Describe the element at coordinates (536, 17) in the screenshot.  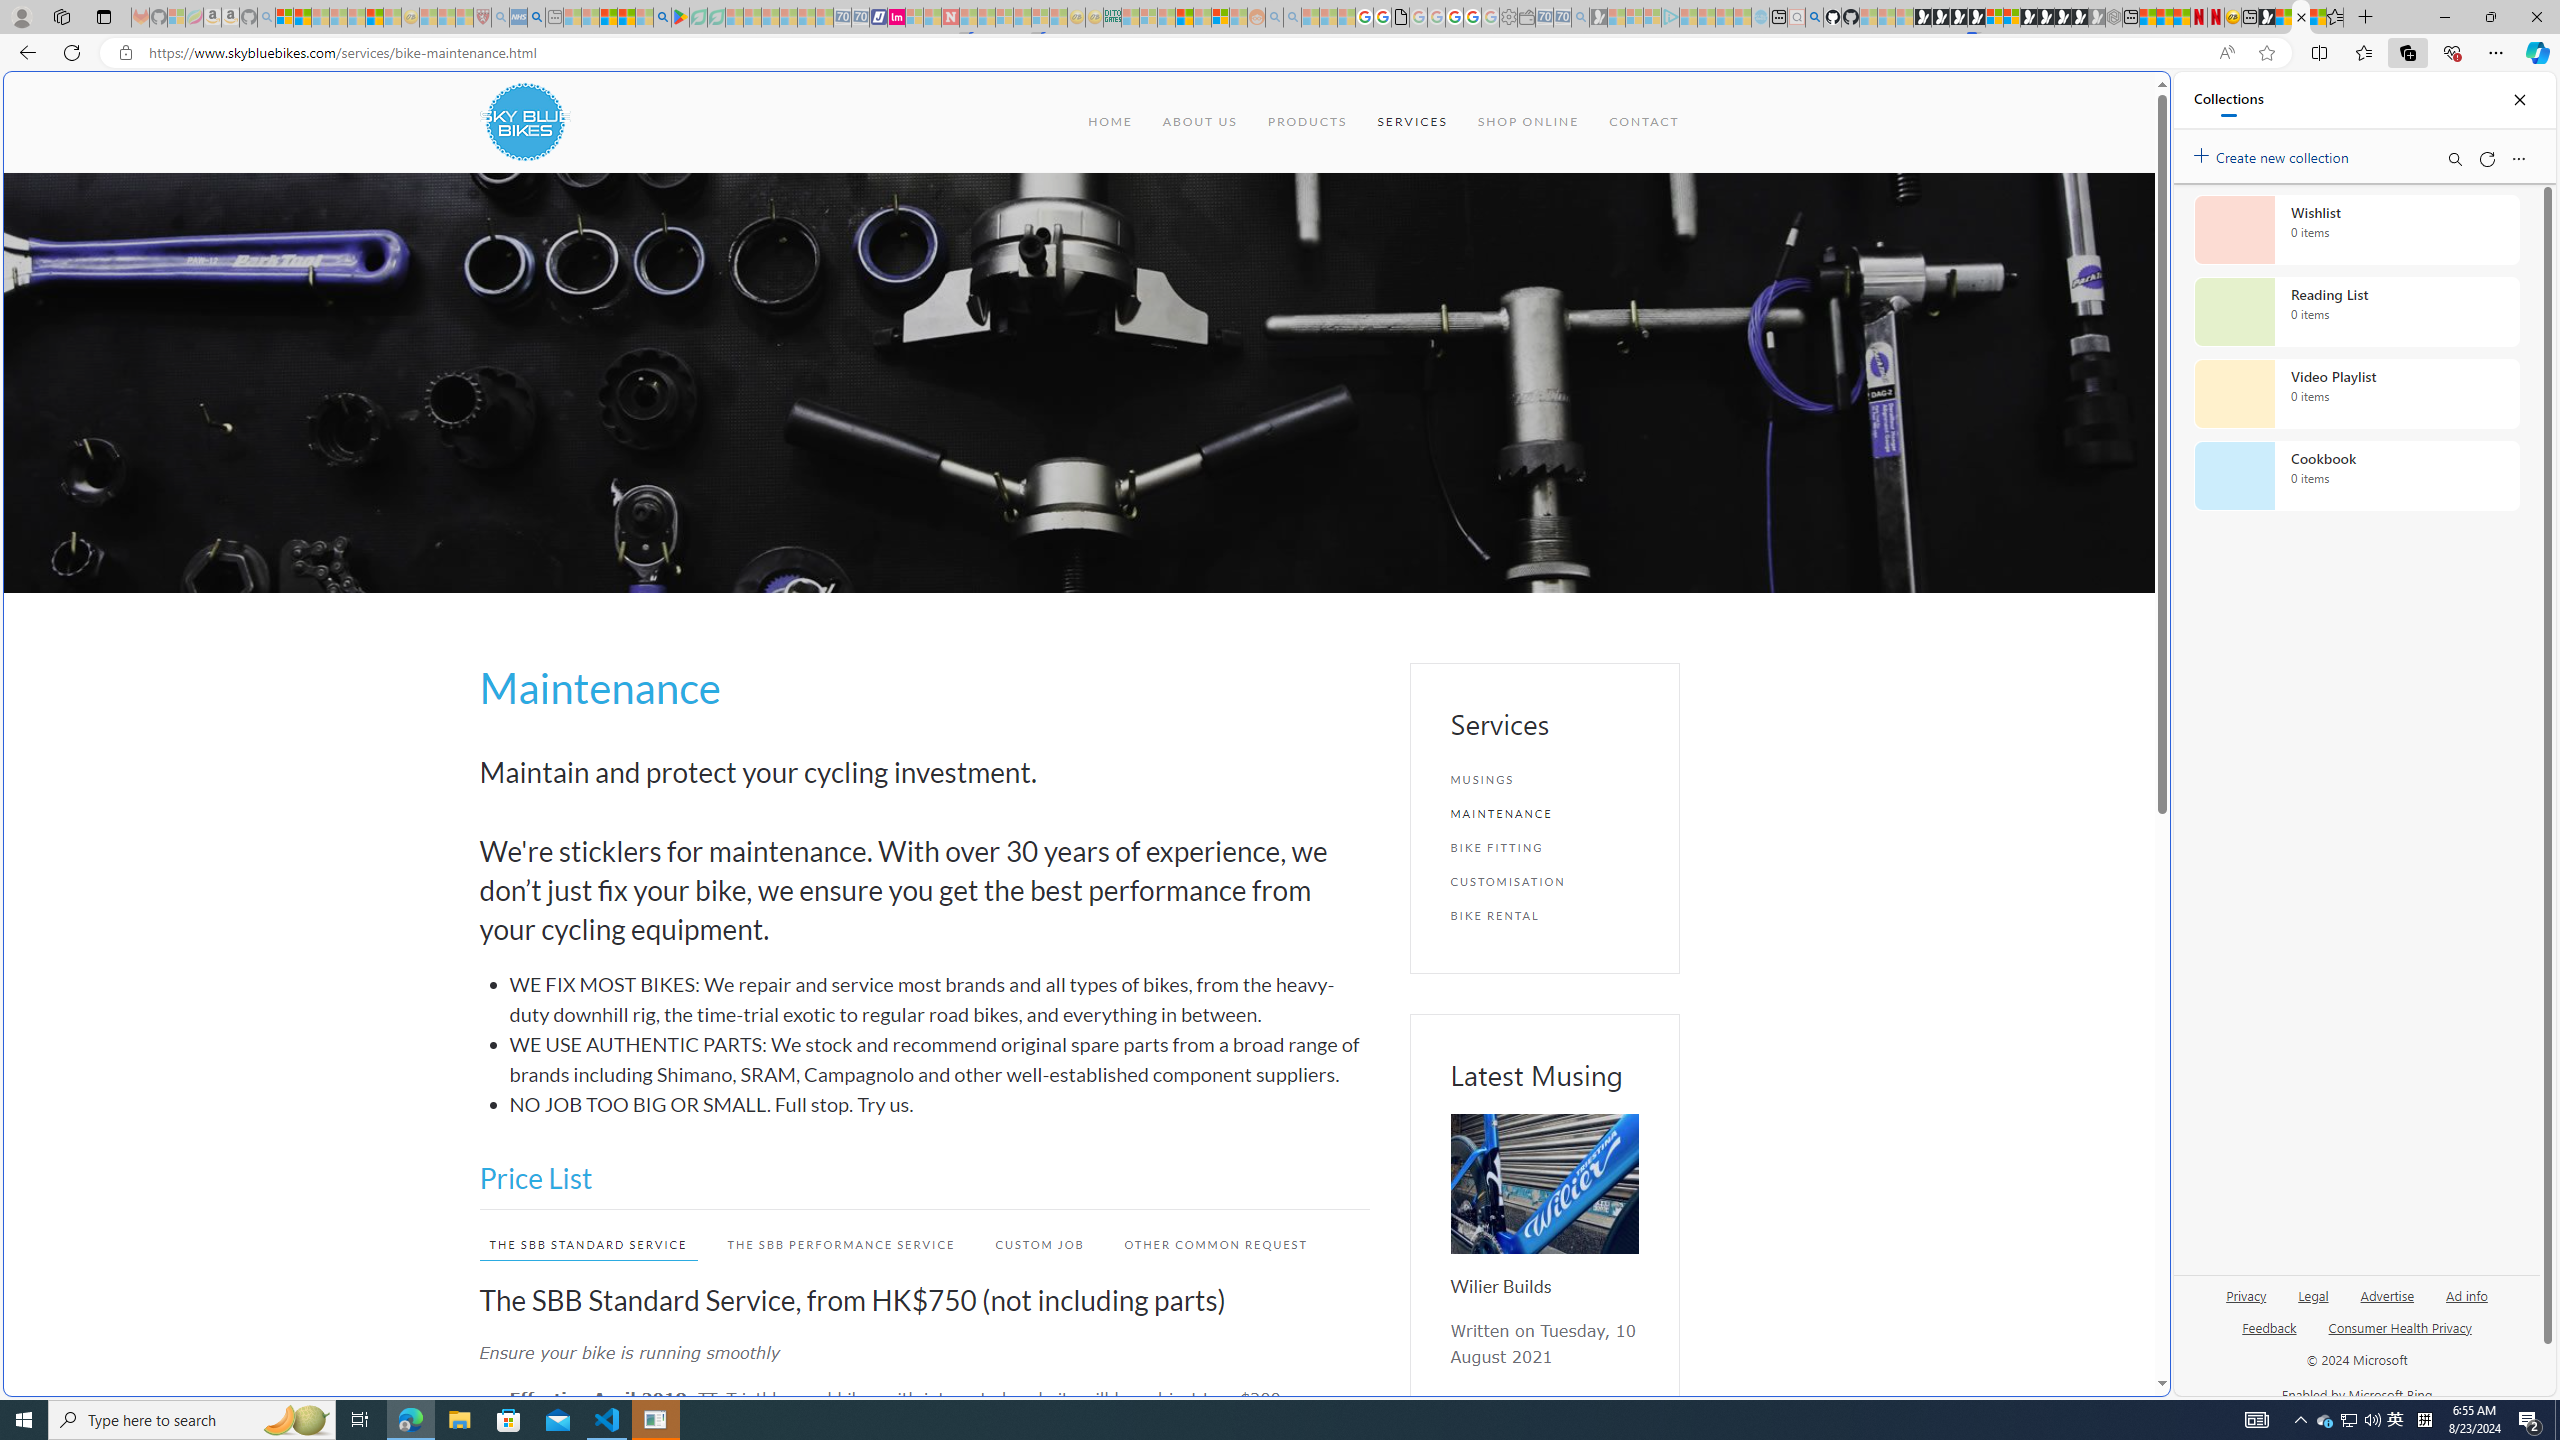
I see `utah sues federal government - Search` at that location.